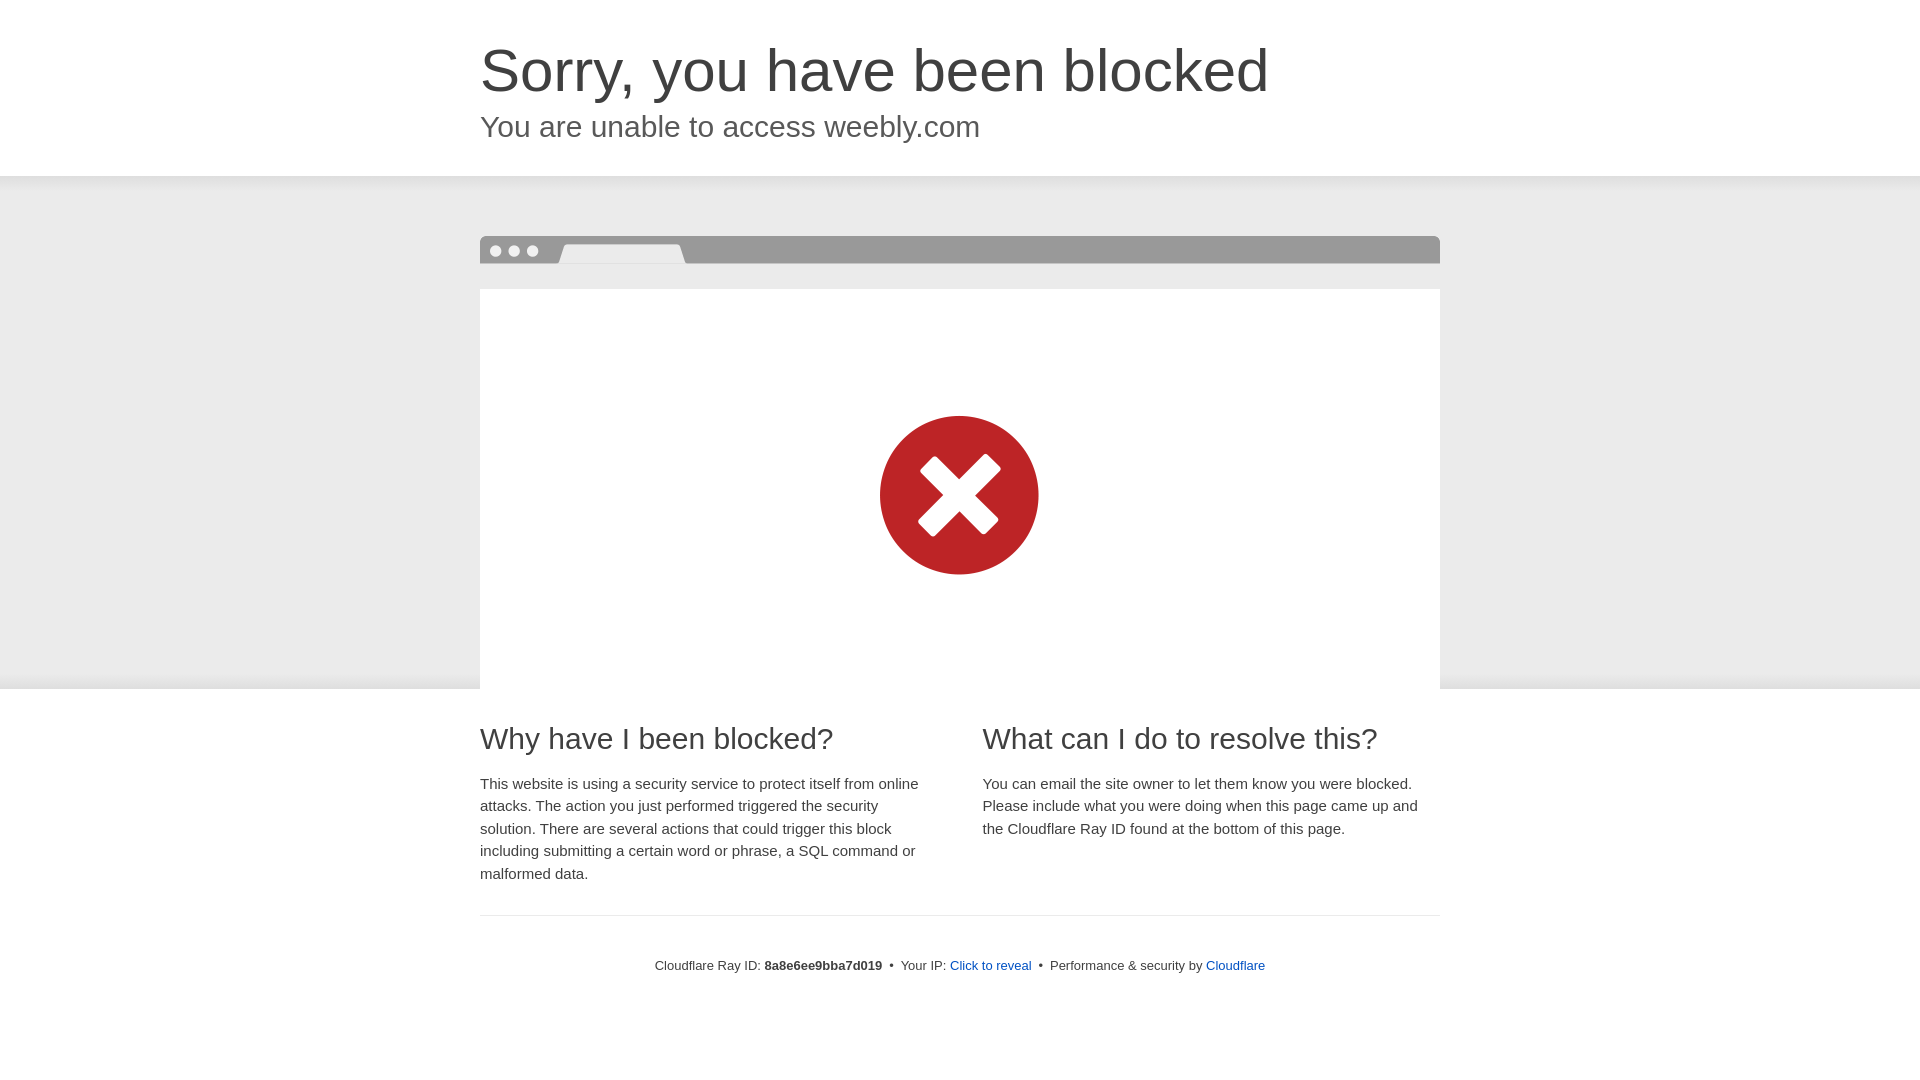  Describe the element at coordinates (991, 966) in the screenshot. I see `Click to reveal` at that location.